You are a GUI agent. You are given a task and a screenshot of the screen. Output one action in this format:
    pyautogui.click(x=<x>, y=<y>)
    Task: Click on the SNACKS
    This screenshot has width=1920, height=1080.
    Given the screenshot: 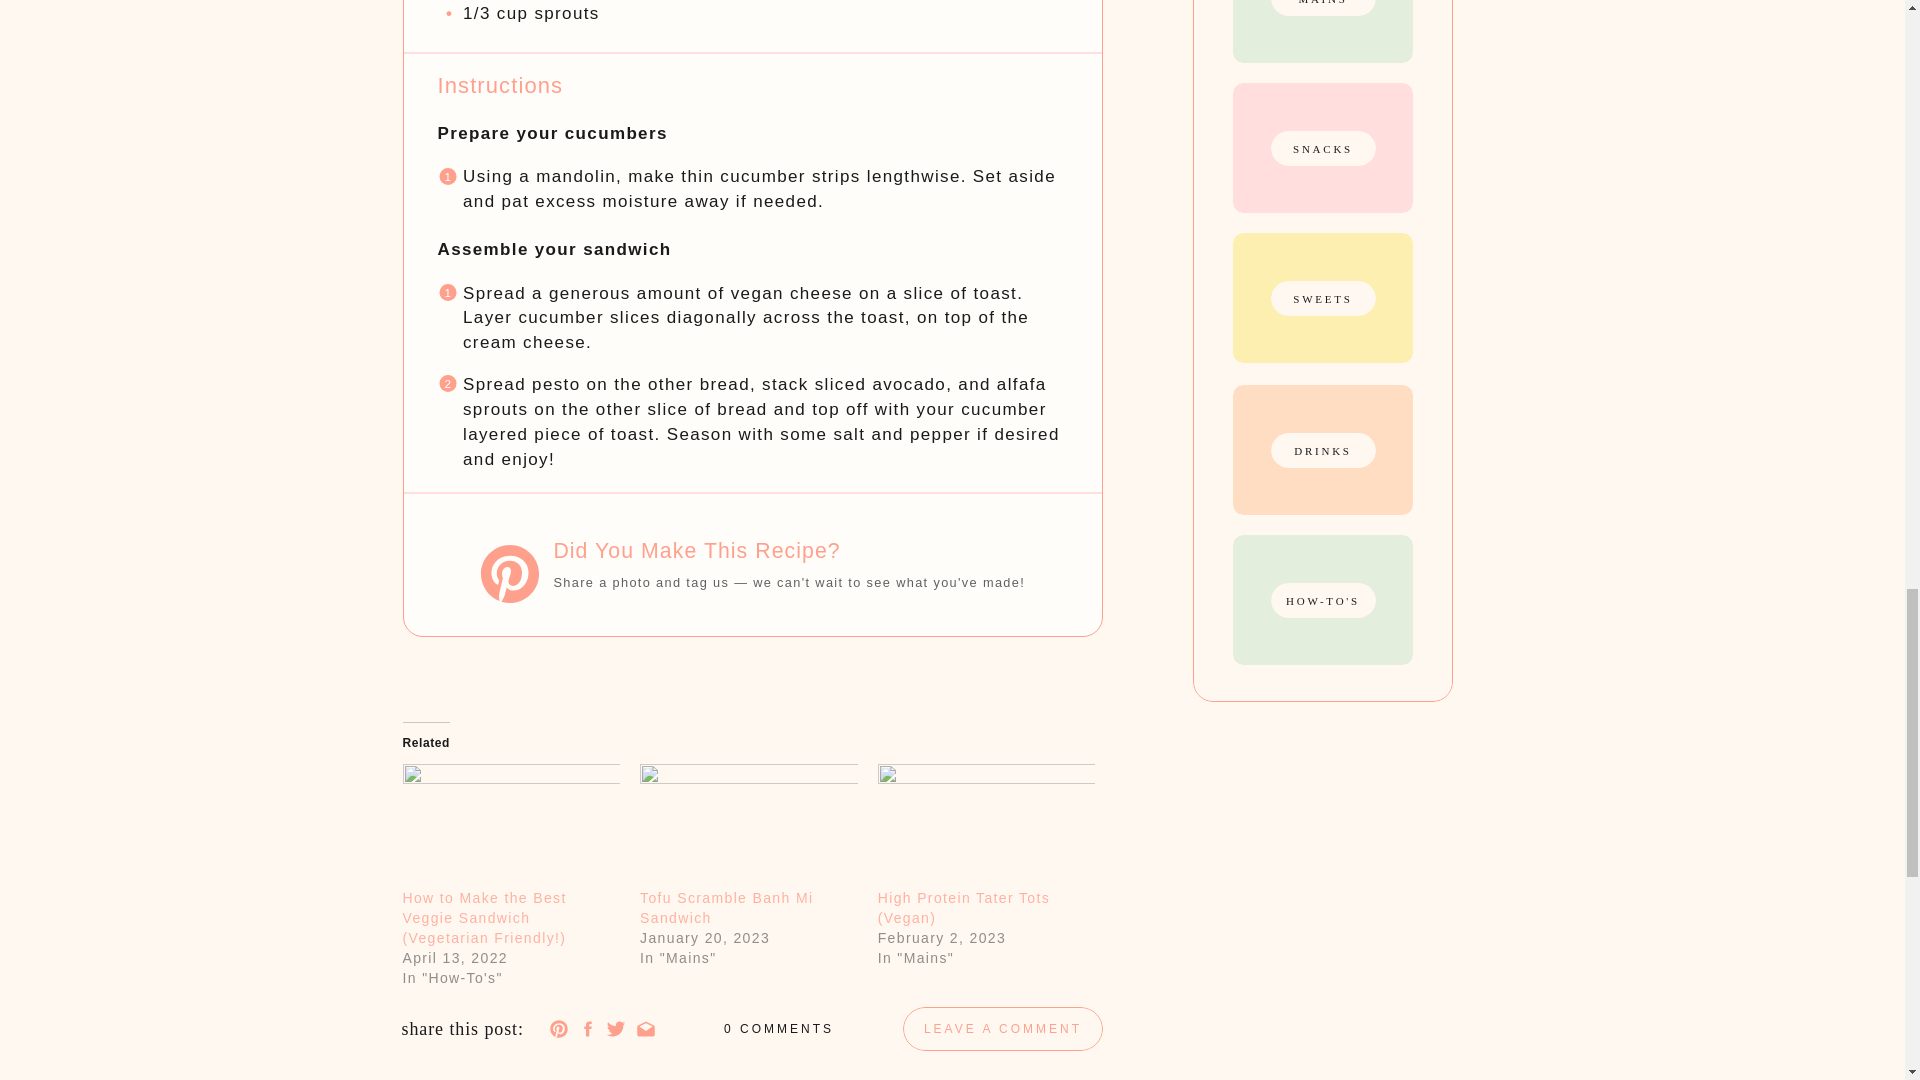 What is the action you would take?
    pyautogui.click(x=1322, y=148)
    